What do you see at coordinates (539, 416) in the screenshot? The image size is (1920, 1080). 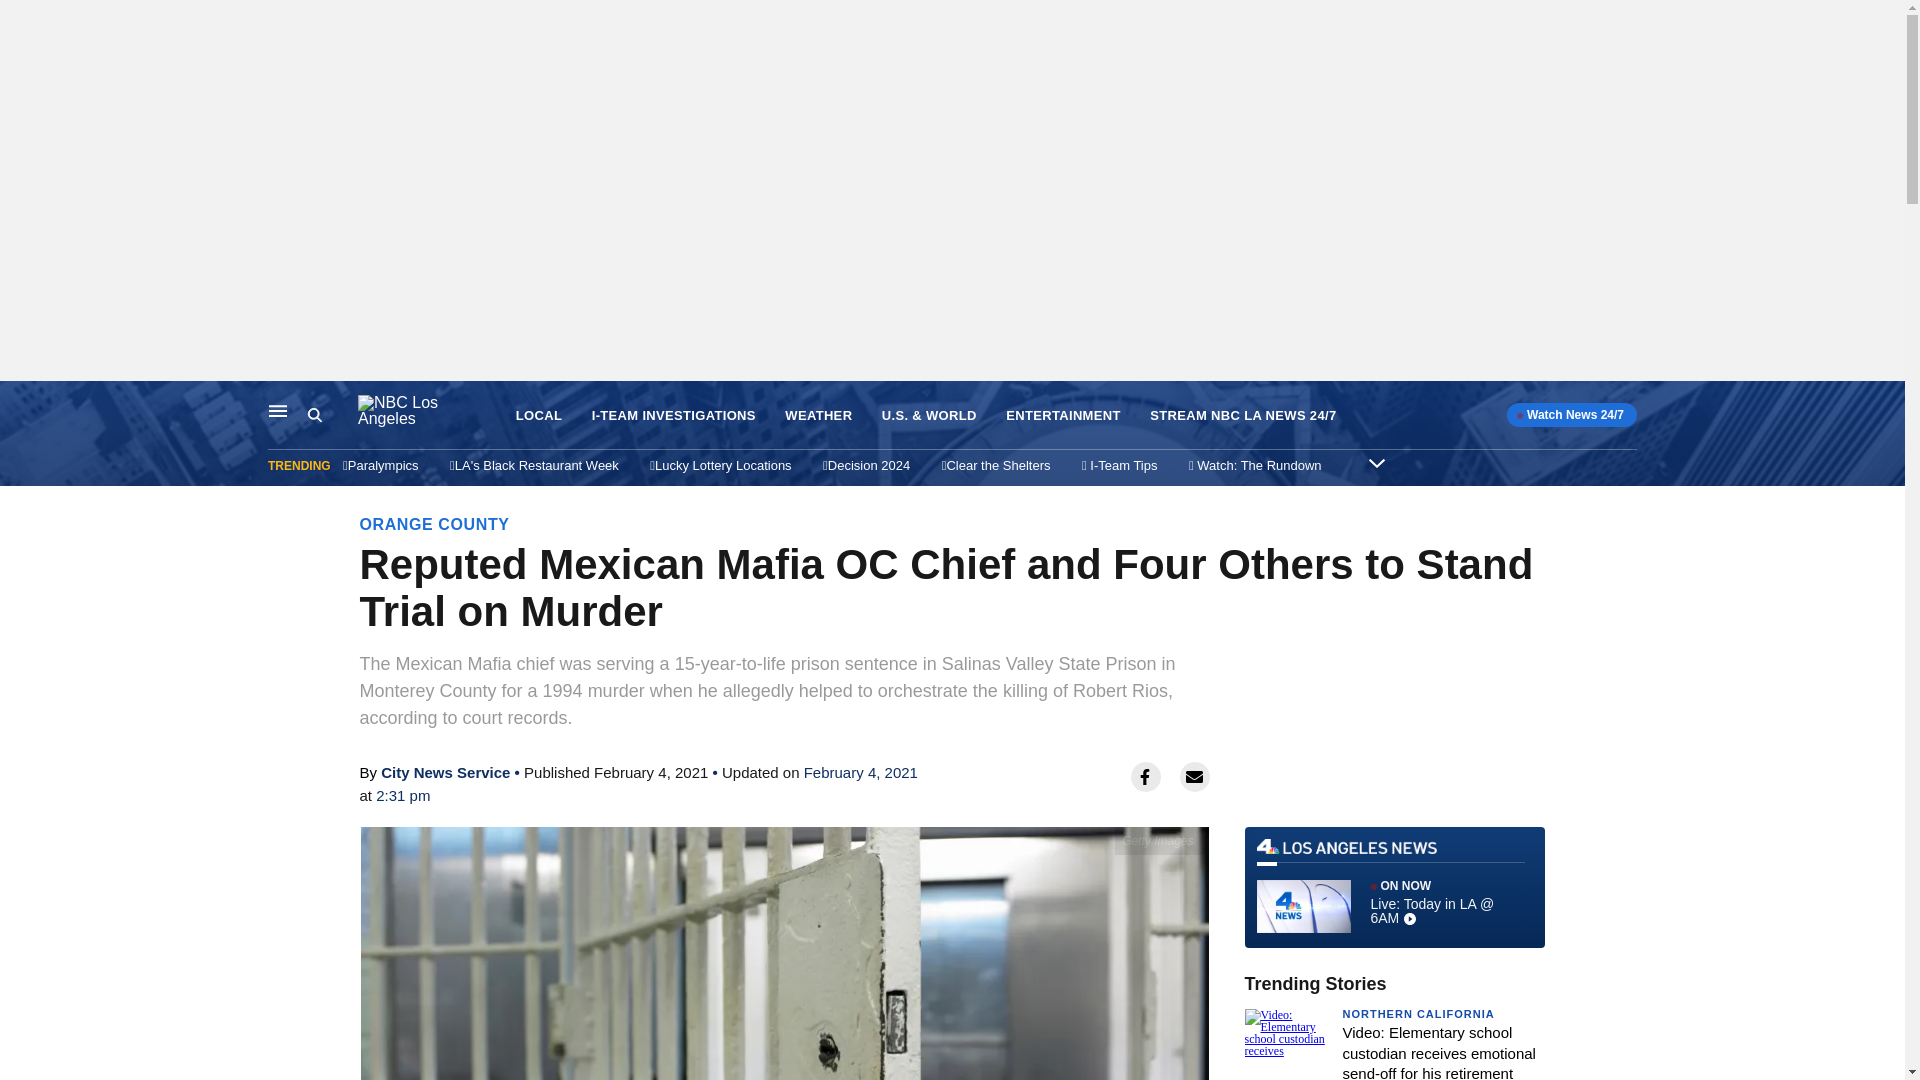 I see `LOCAL` at bounding box center [539, 416].